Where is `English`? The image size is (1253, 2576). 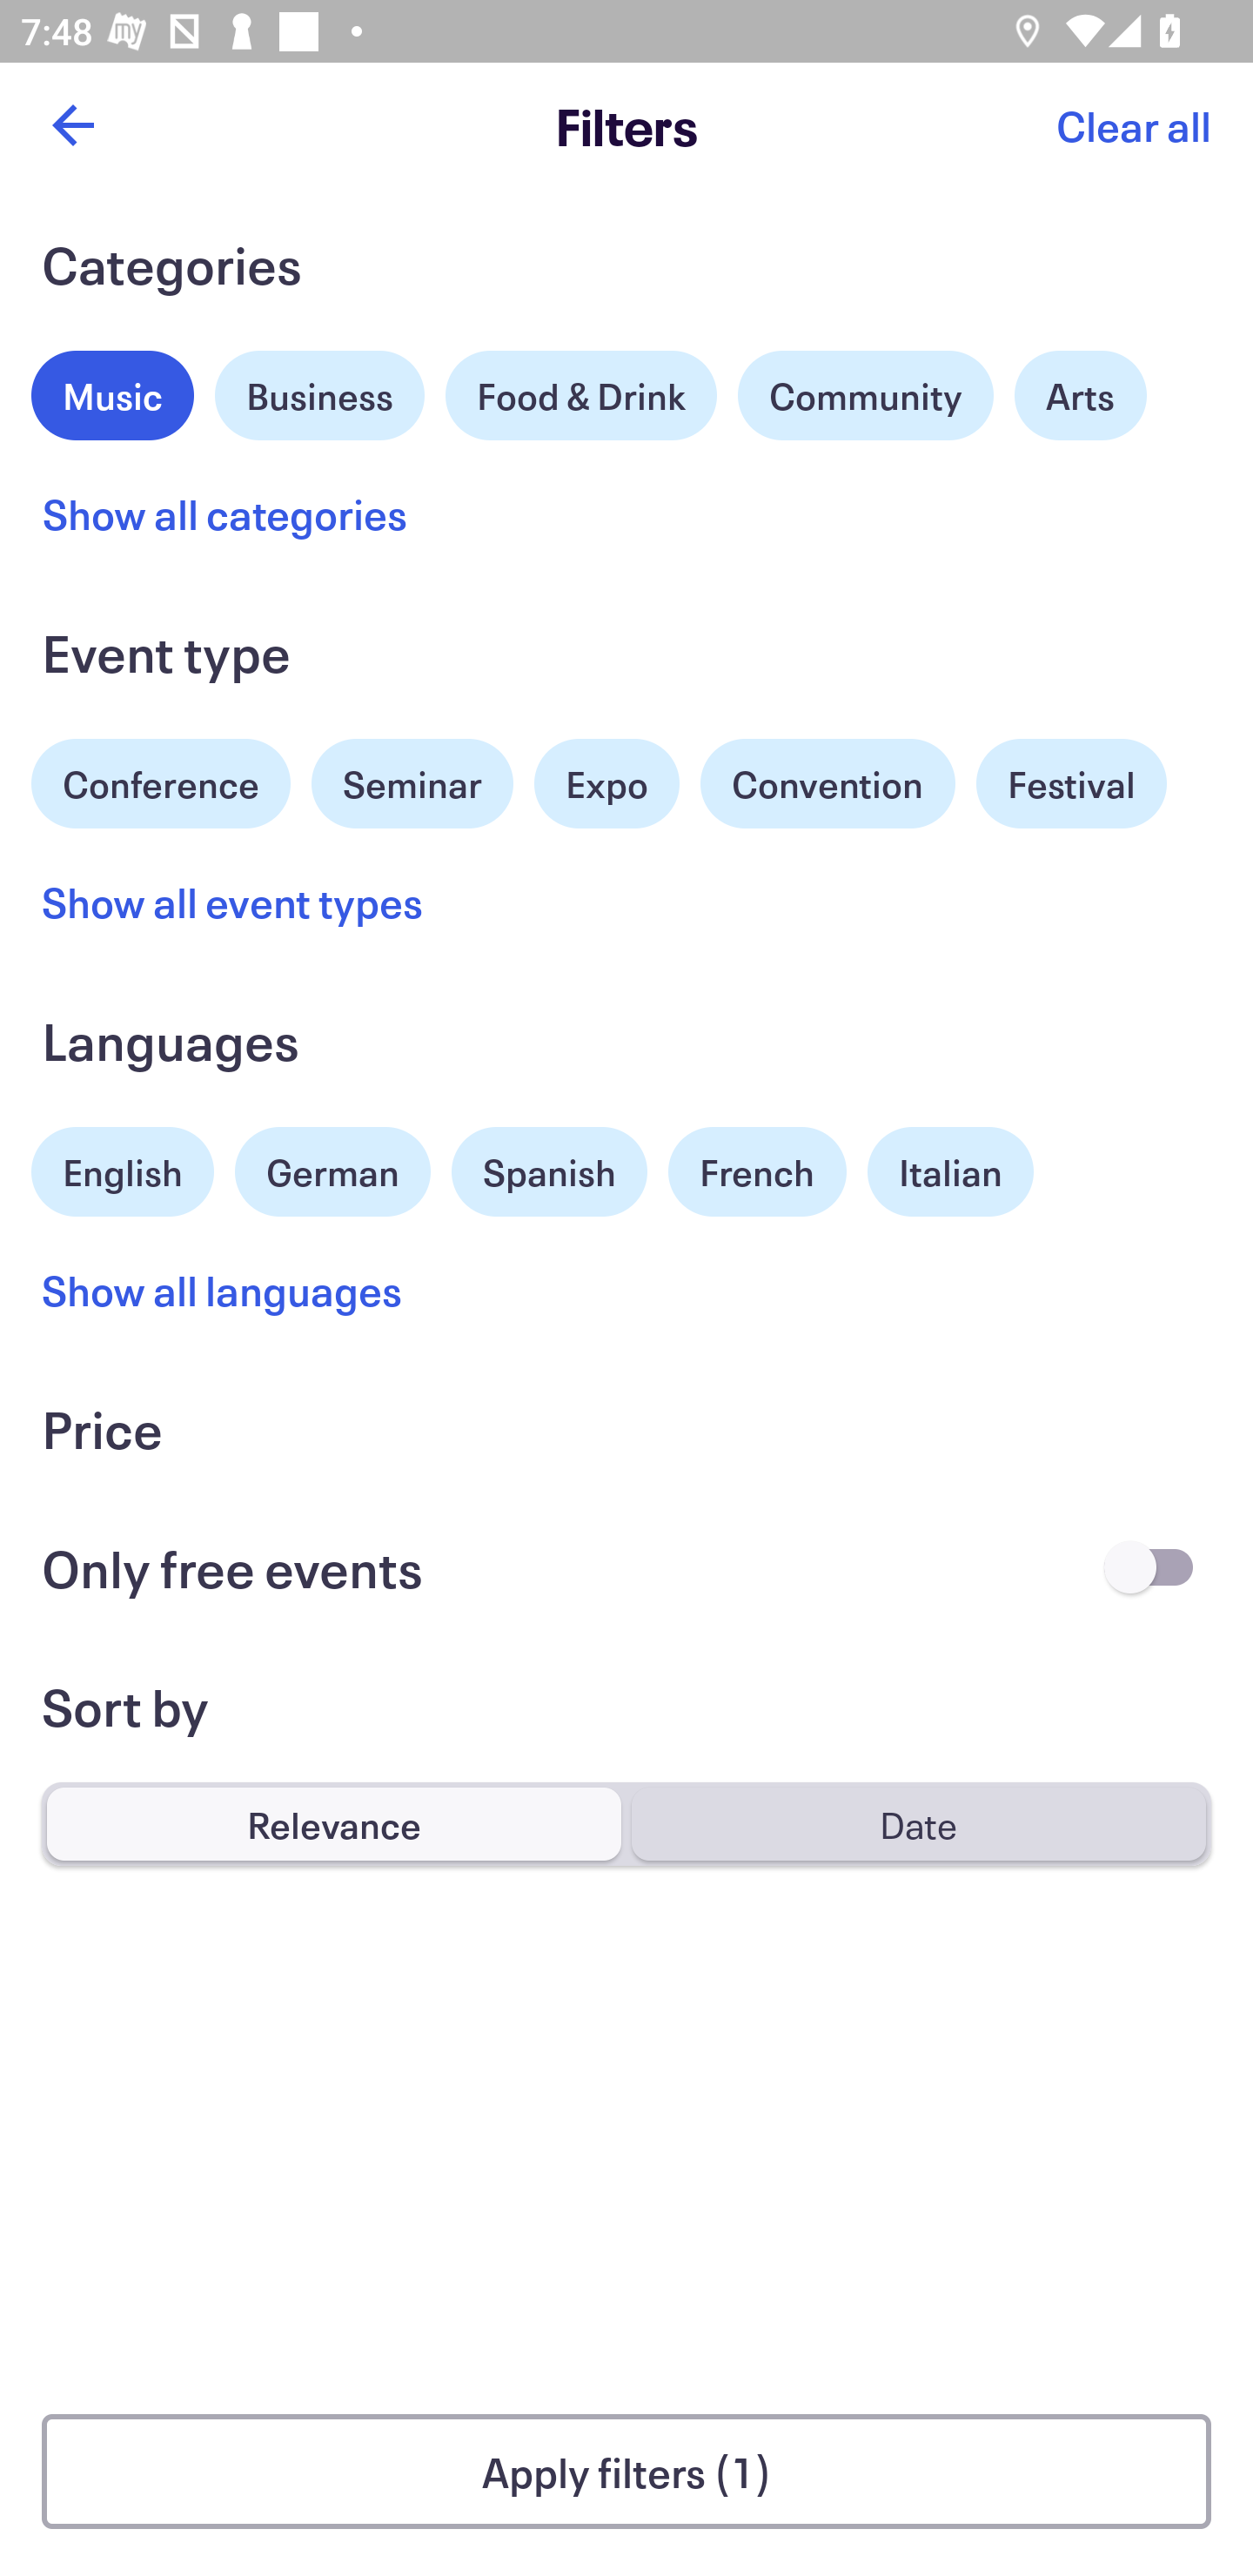 English is located at coordinates (123, 1168).